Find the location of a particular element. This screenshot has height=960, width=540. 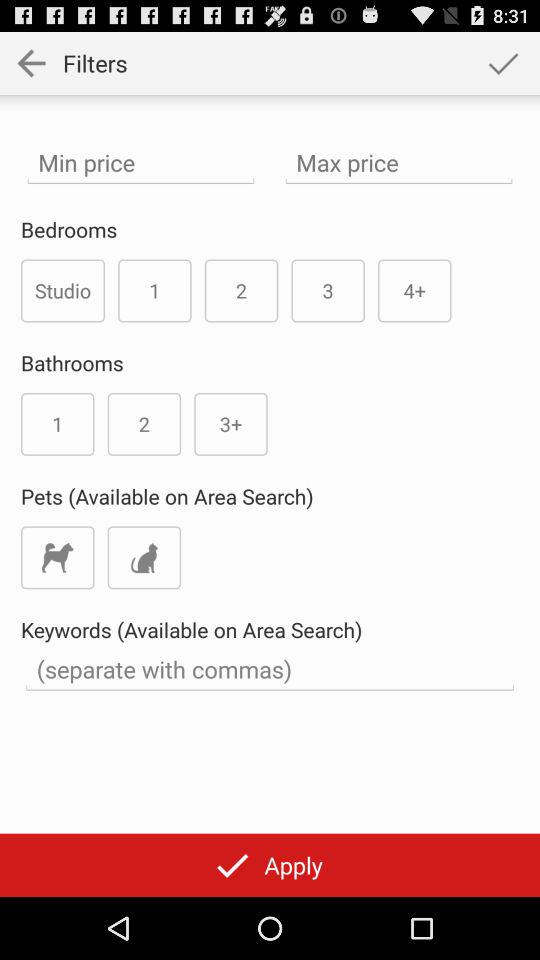

open the app below pets available on app is located at coordinates (144, 558).